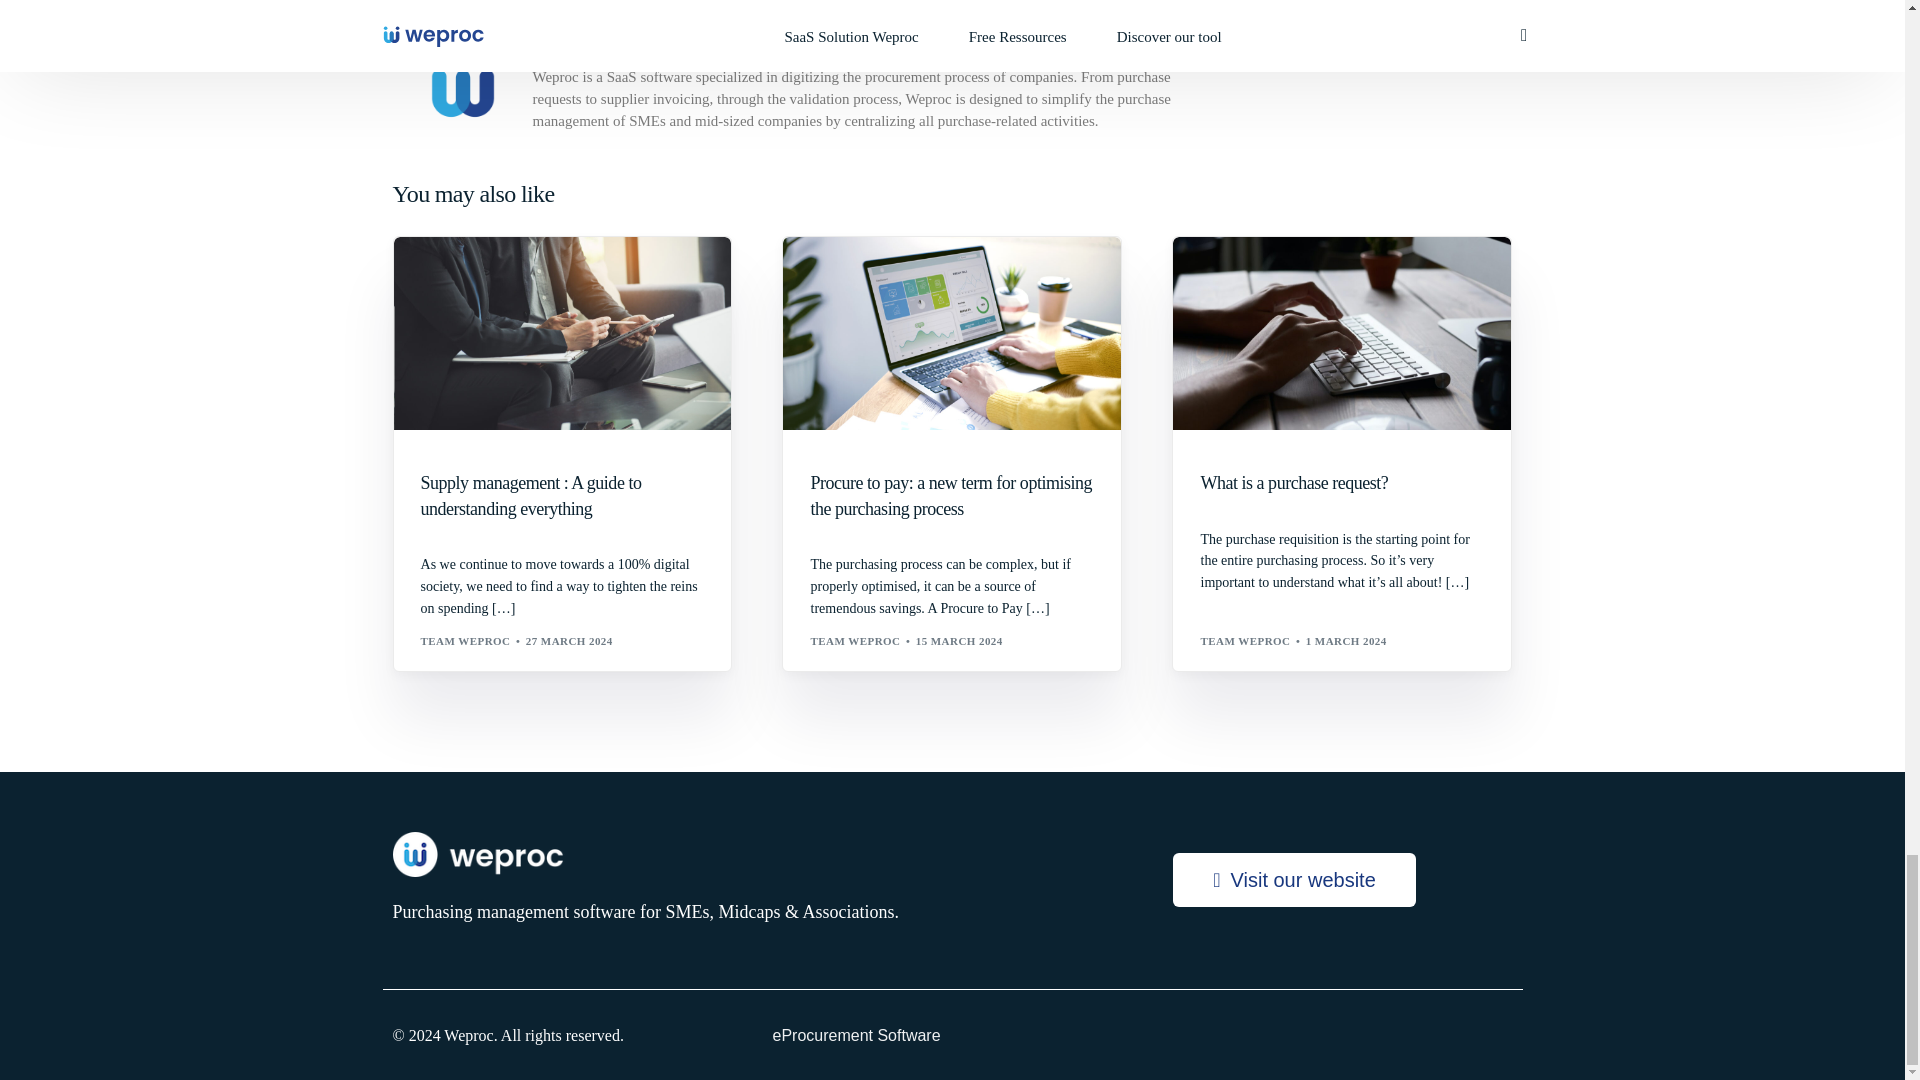 The image size is (1920, 1080). I want to click on  View Post: What is a purchase request?, so click(1342, 332).